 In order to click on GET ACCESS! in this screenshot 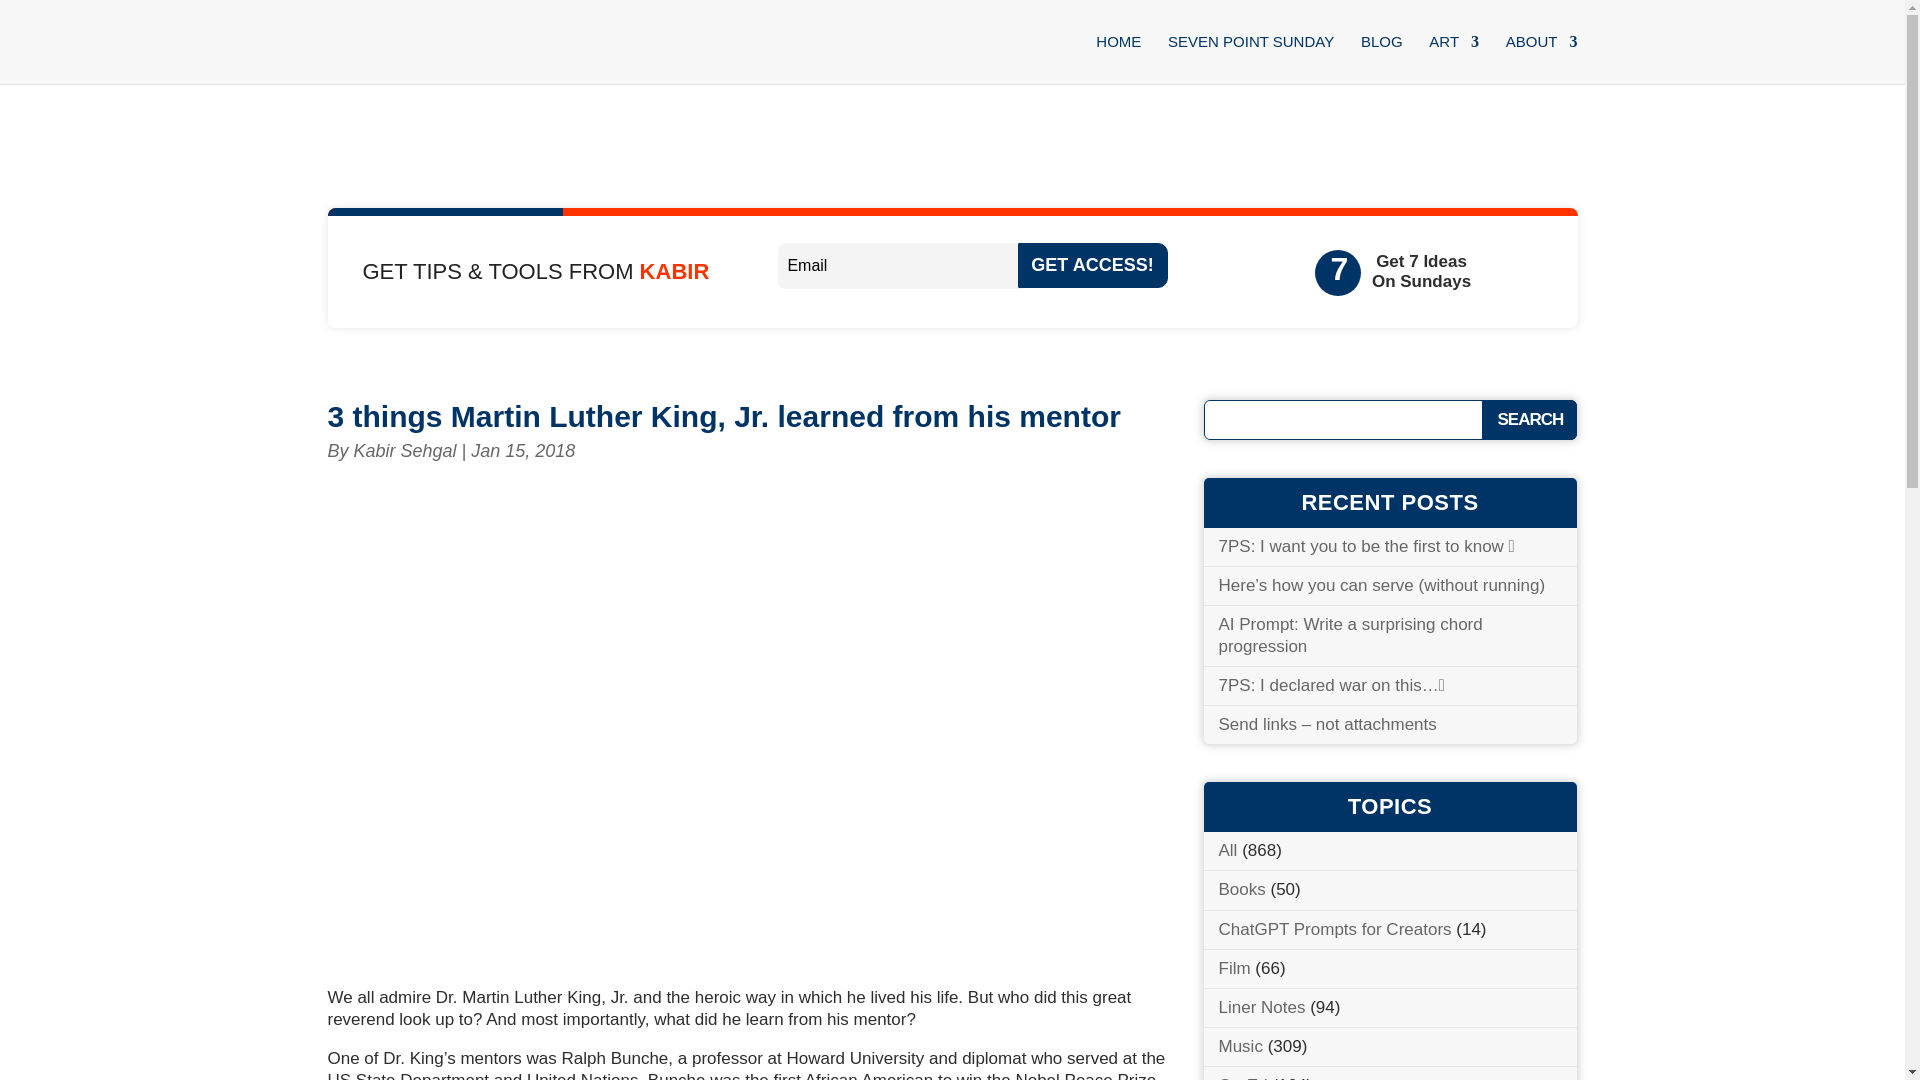, I will do `click(1092, 266)`.